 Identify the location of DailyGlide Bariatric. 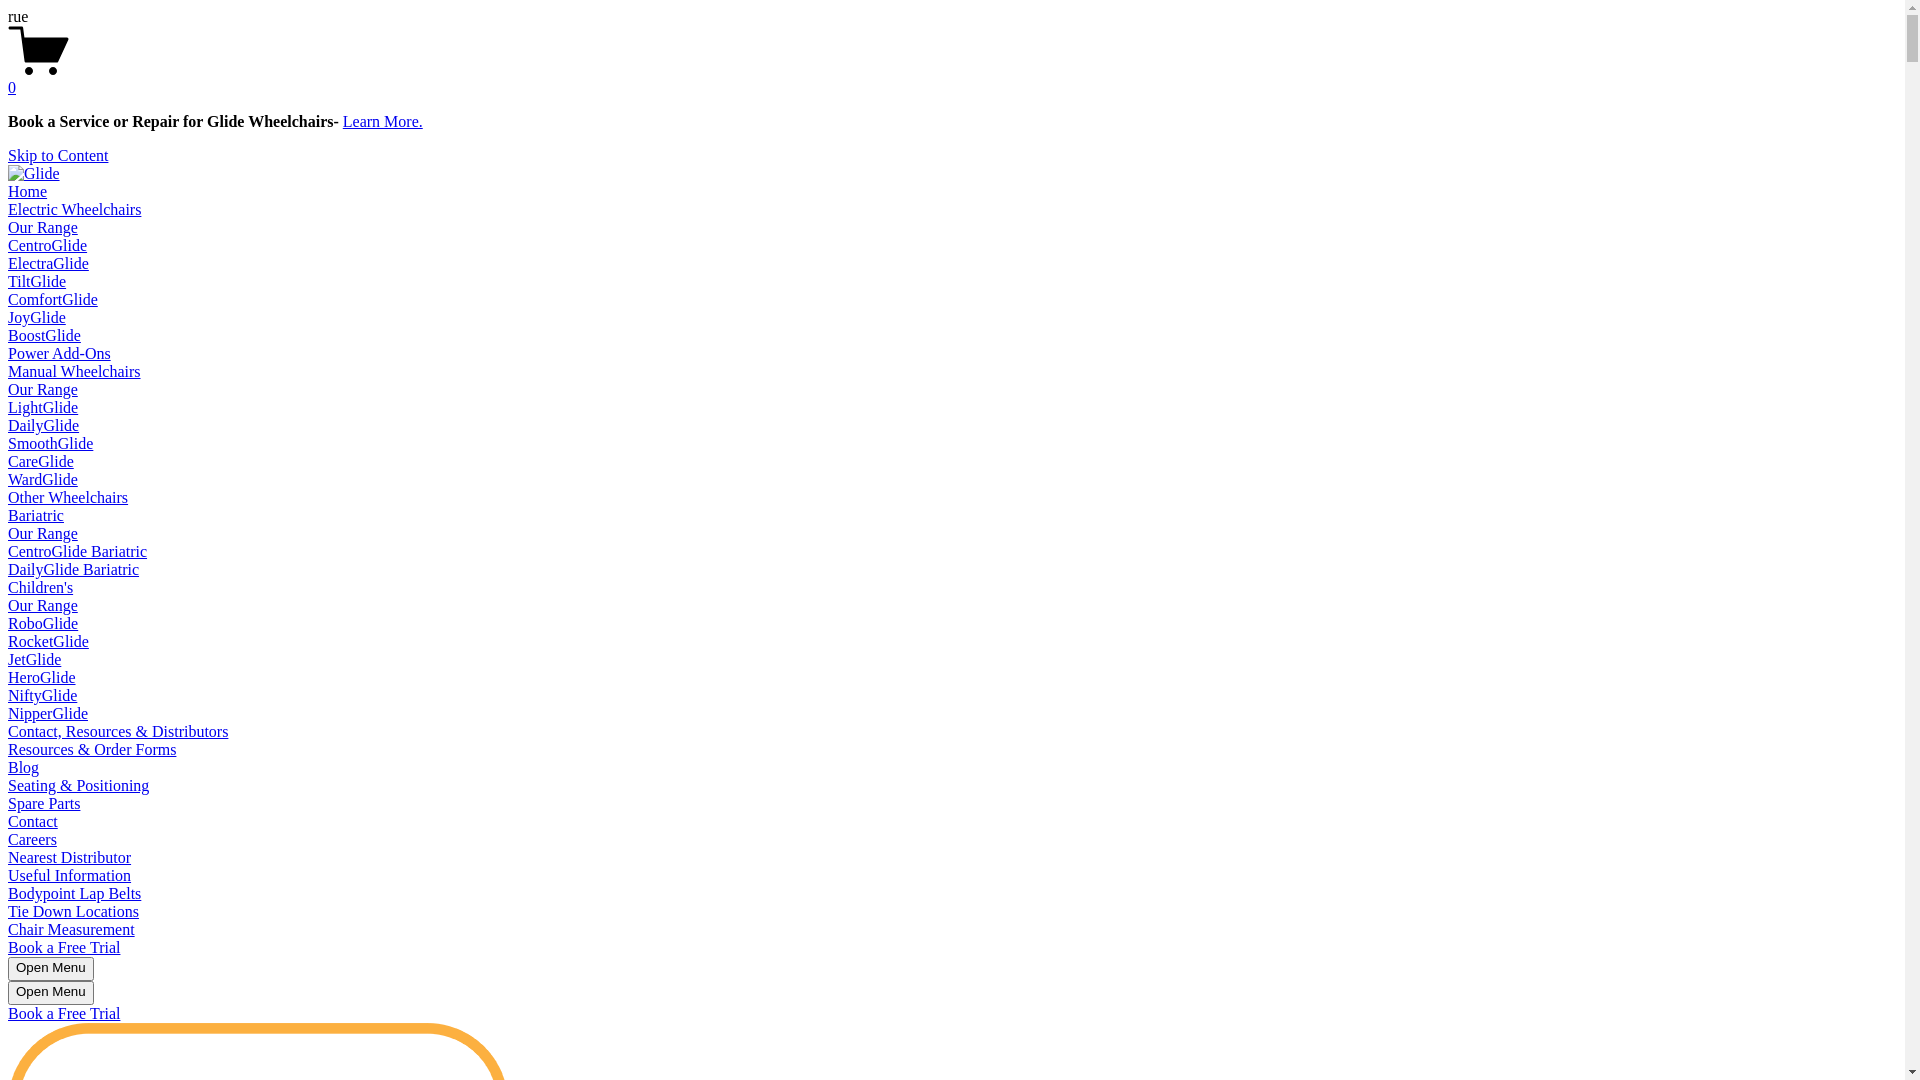
(74, 570).